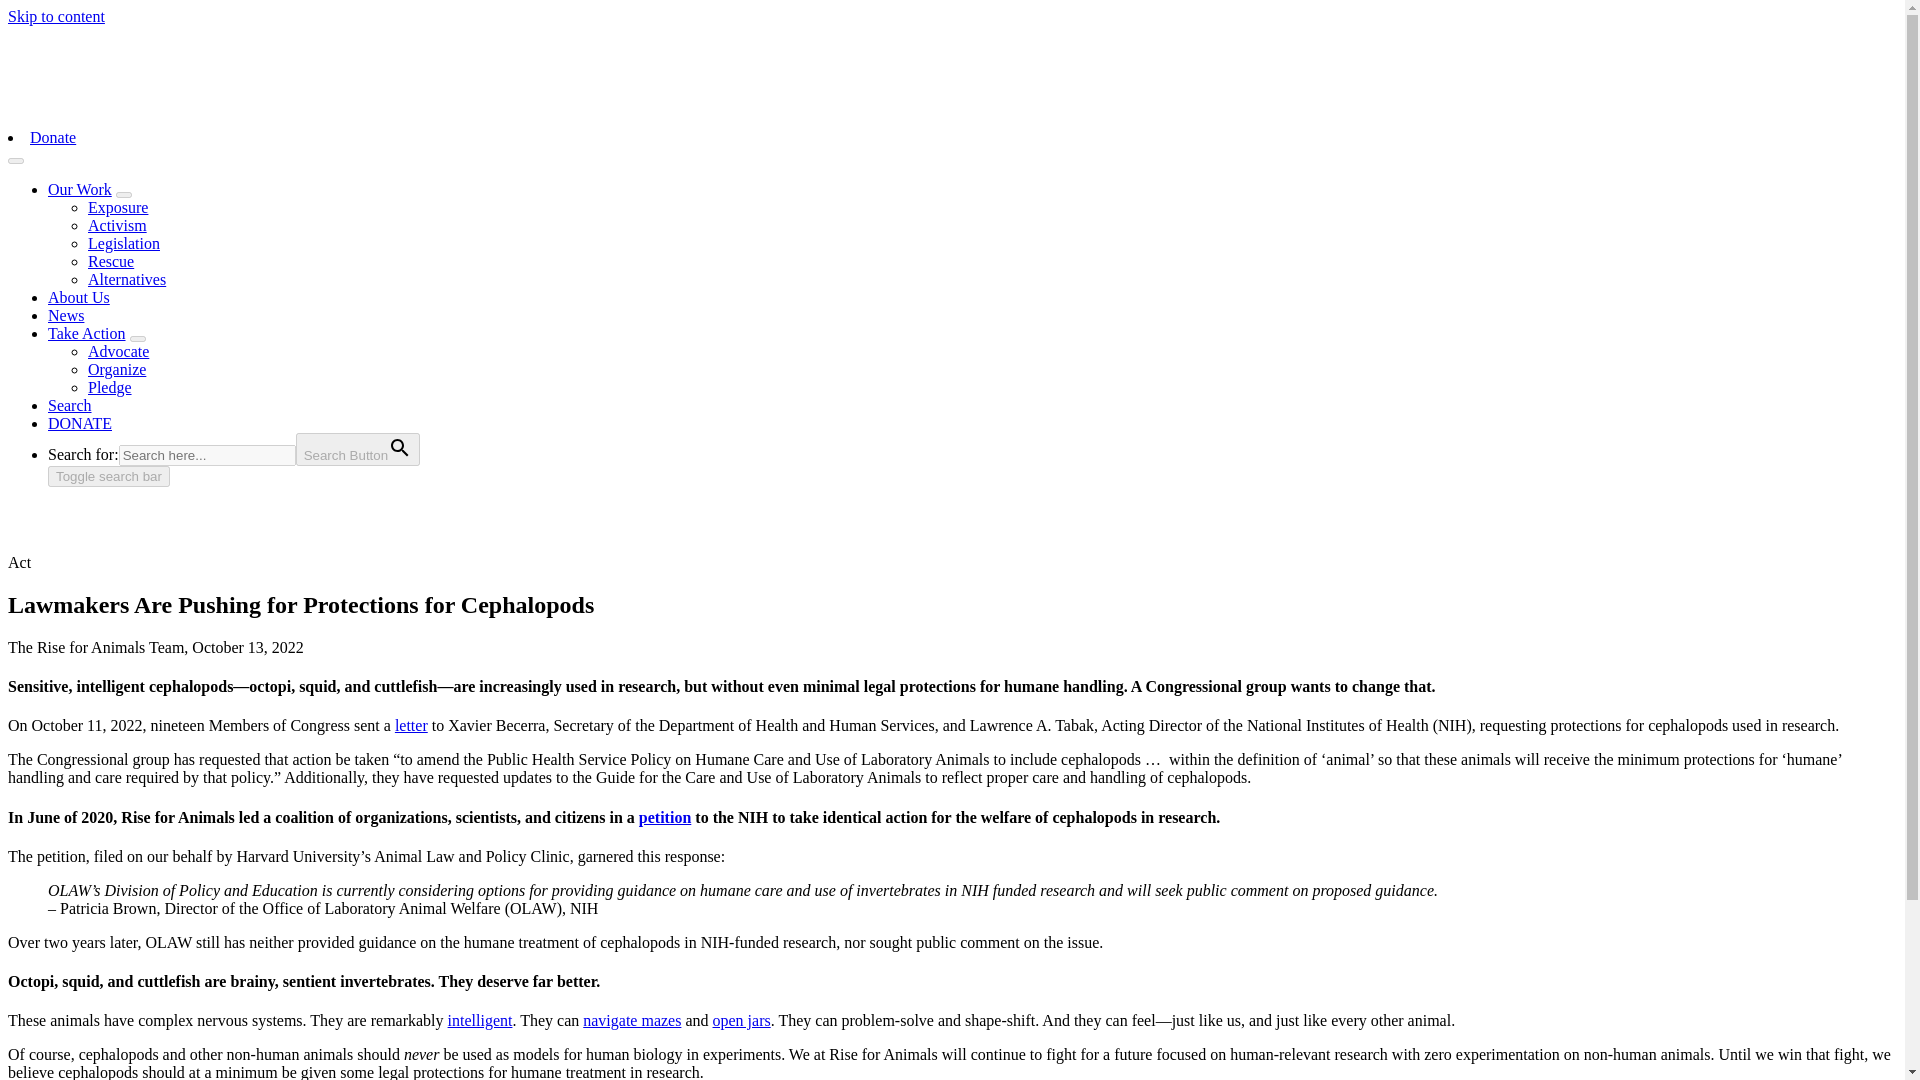  Describe the element at coordinates (110, 388) in the screenshot. I see `Pledge` at that location.